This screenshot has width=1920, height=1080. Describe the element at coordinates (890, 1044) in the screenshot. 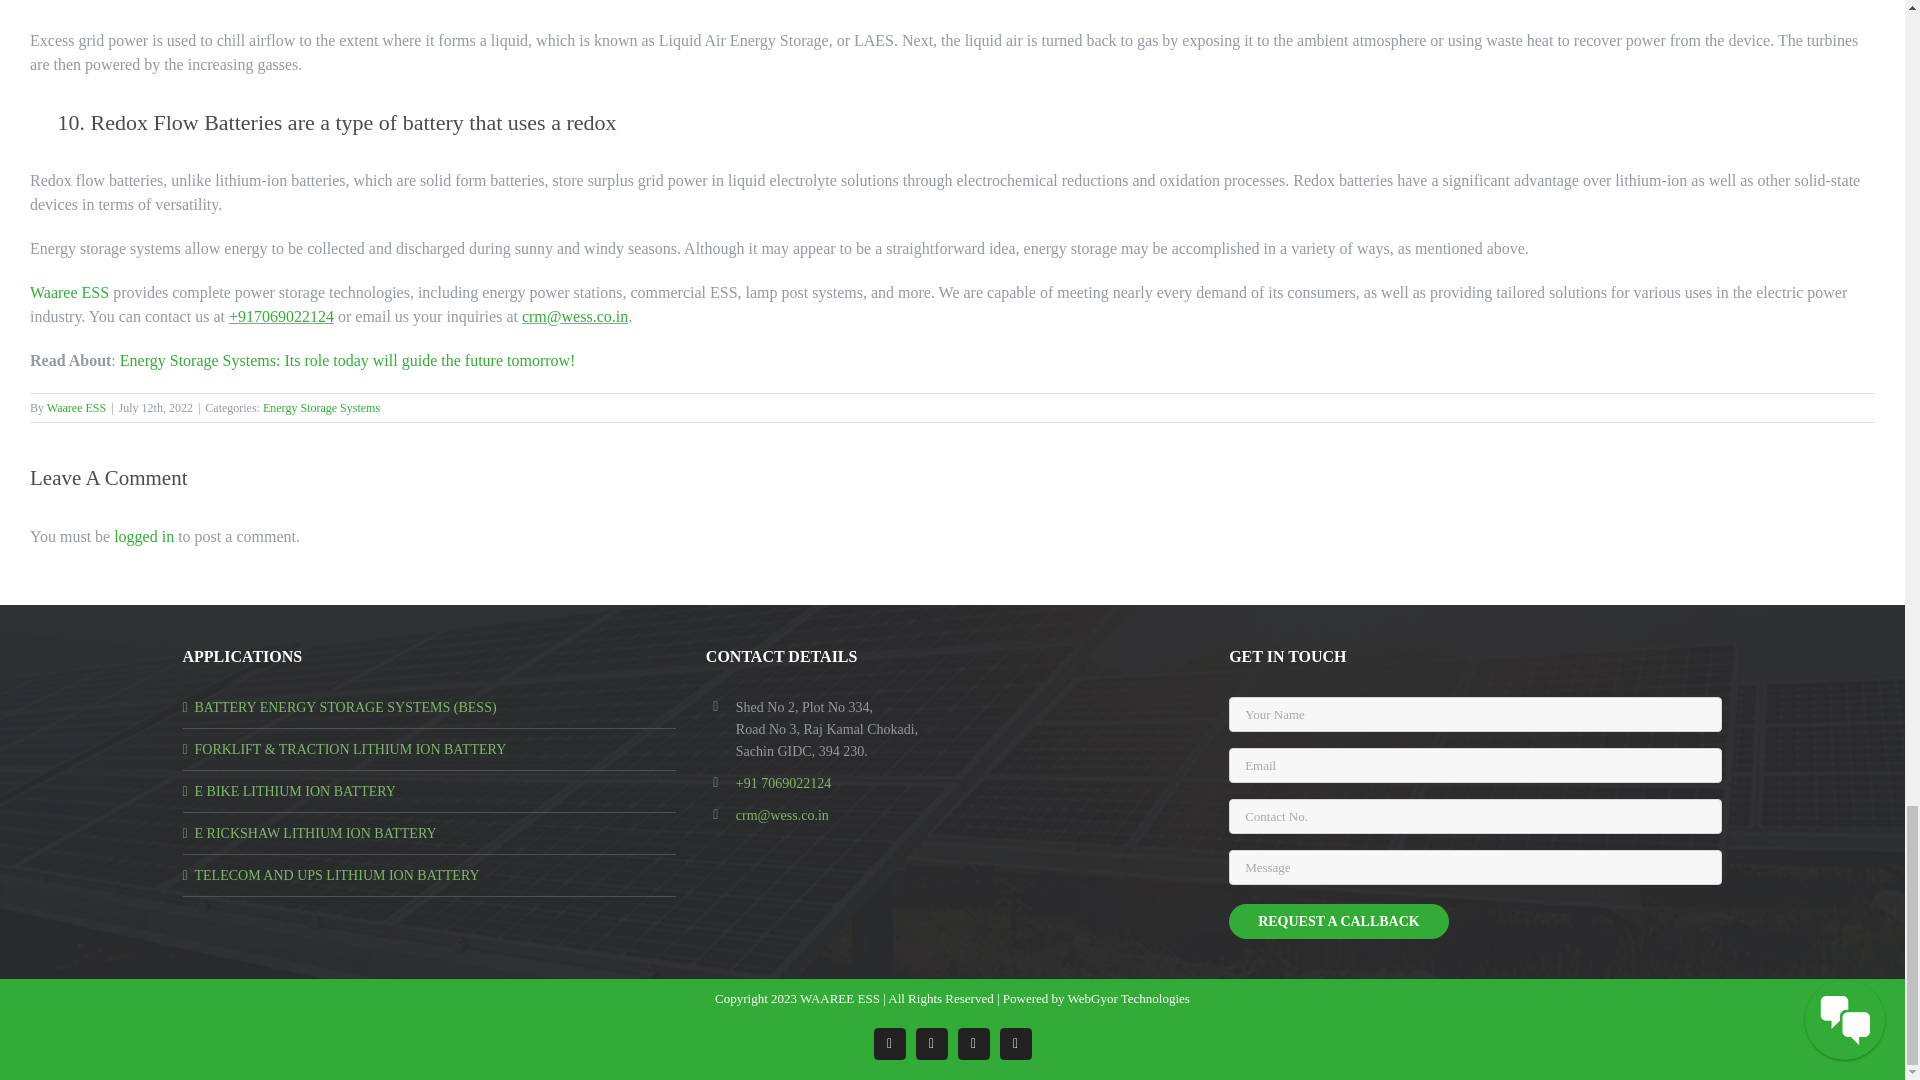

I see `Facebook` at that location.